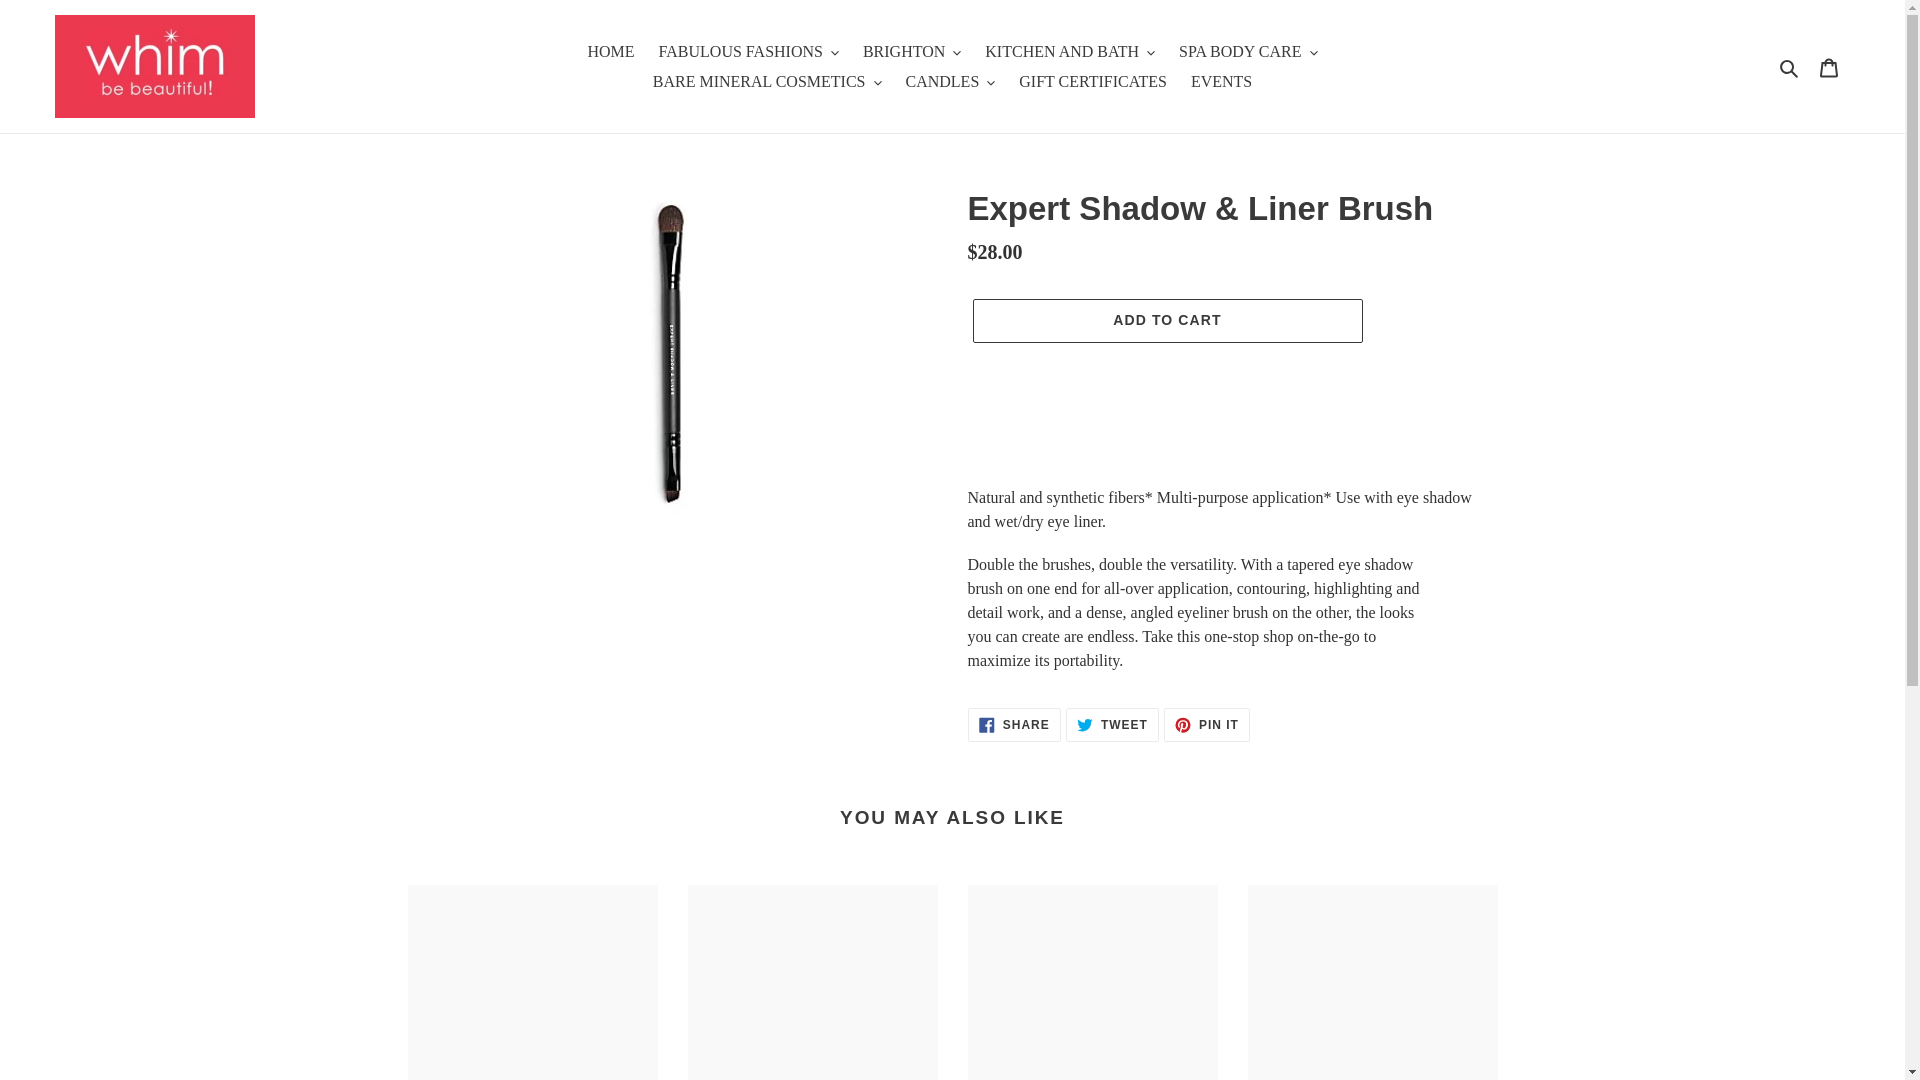 This screenshot has width=1920, height=1080. I want to click on FABULOUS FASHIONS, so click(748, 50).